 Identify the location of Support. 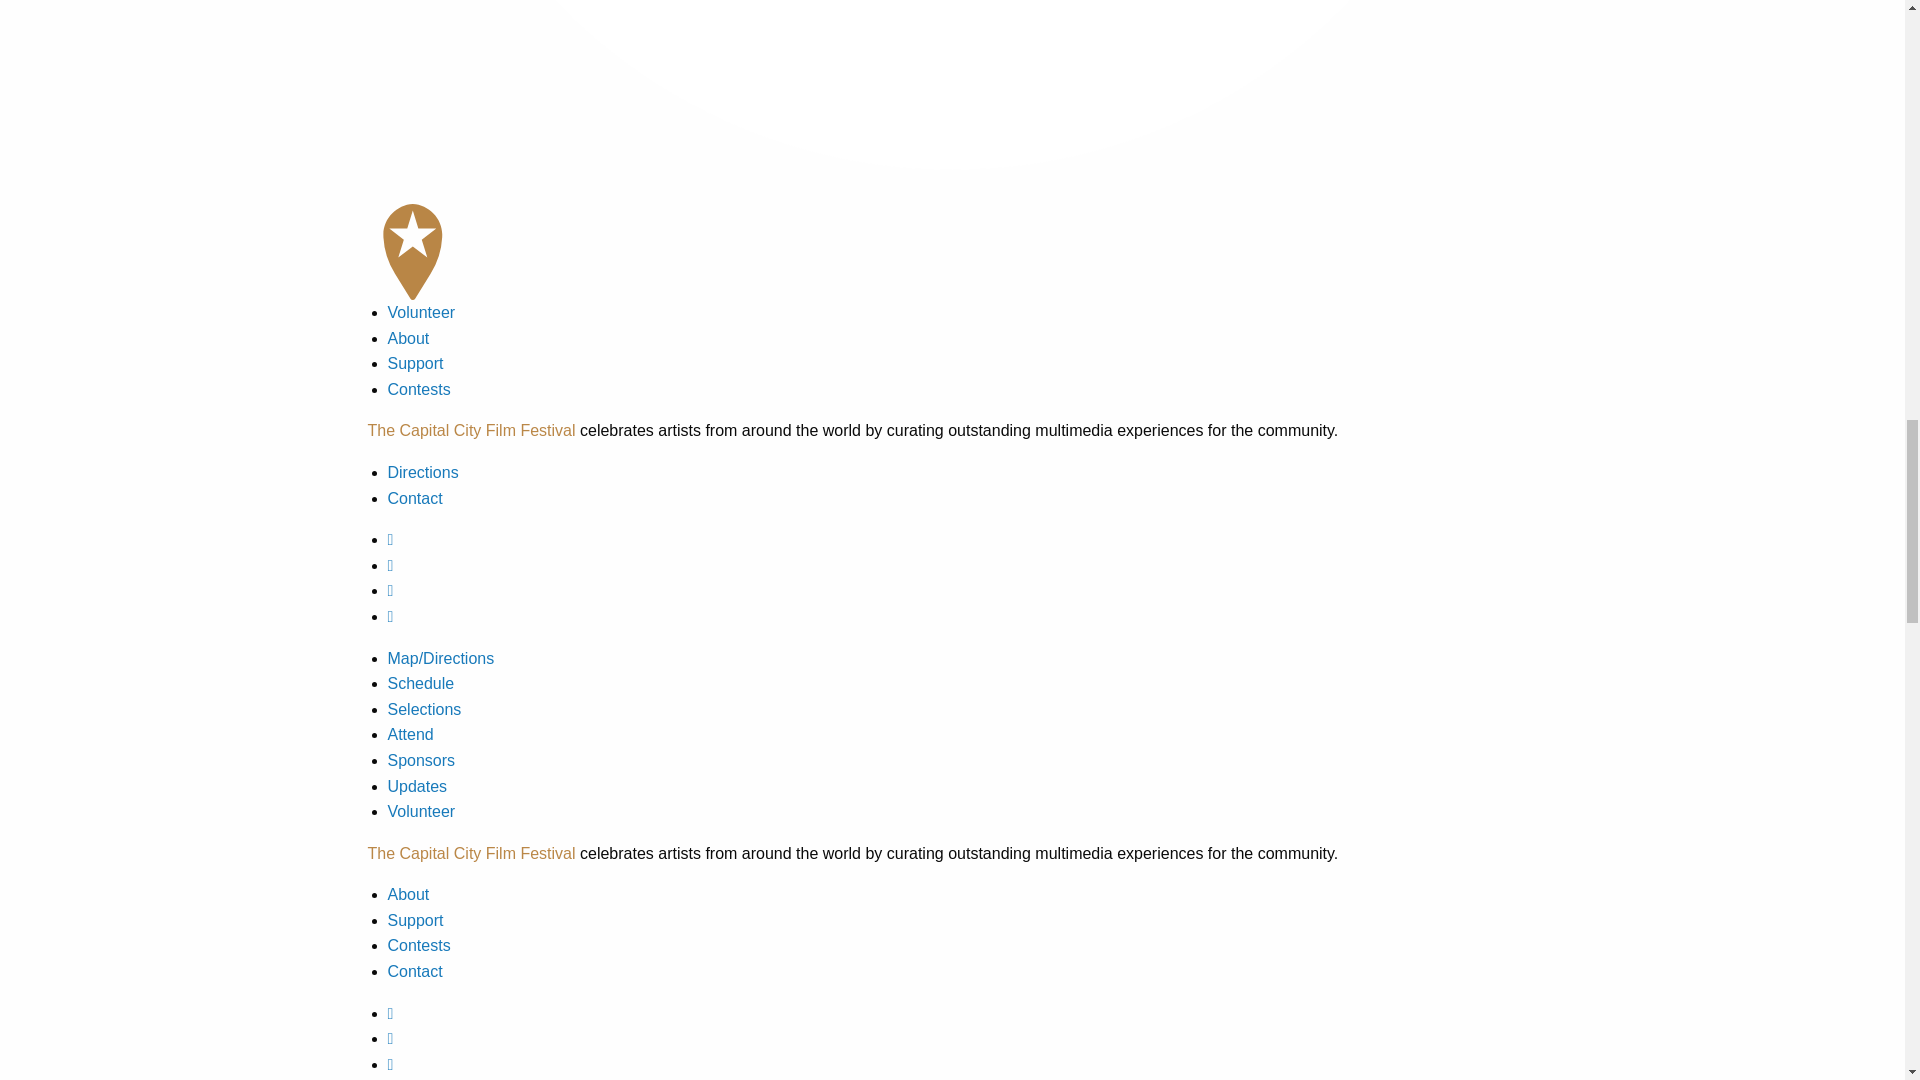
(415, 363).